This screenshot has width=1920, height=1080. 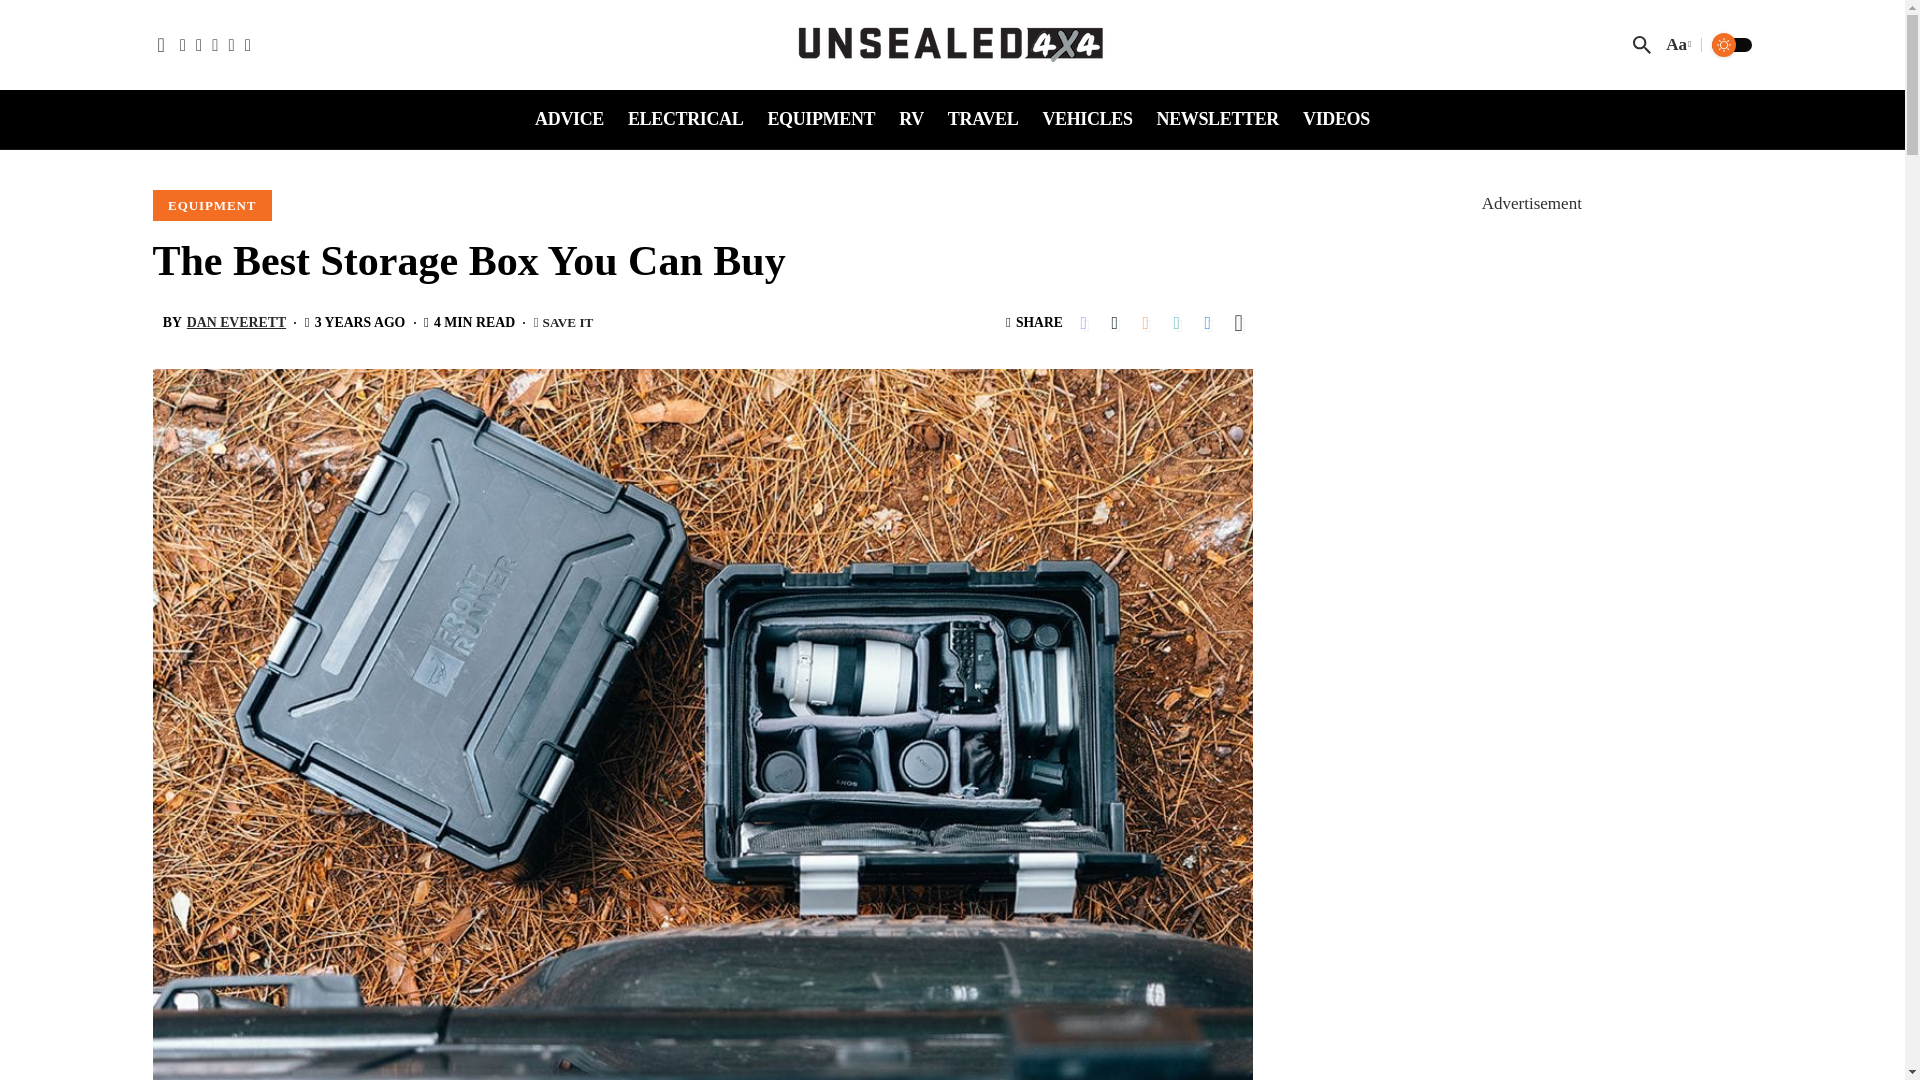 What do you see at coordinates (1532, 344) in the screenshot?
I see `3rd party ad content` at bounding box center [1532, 344].